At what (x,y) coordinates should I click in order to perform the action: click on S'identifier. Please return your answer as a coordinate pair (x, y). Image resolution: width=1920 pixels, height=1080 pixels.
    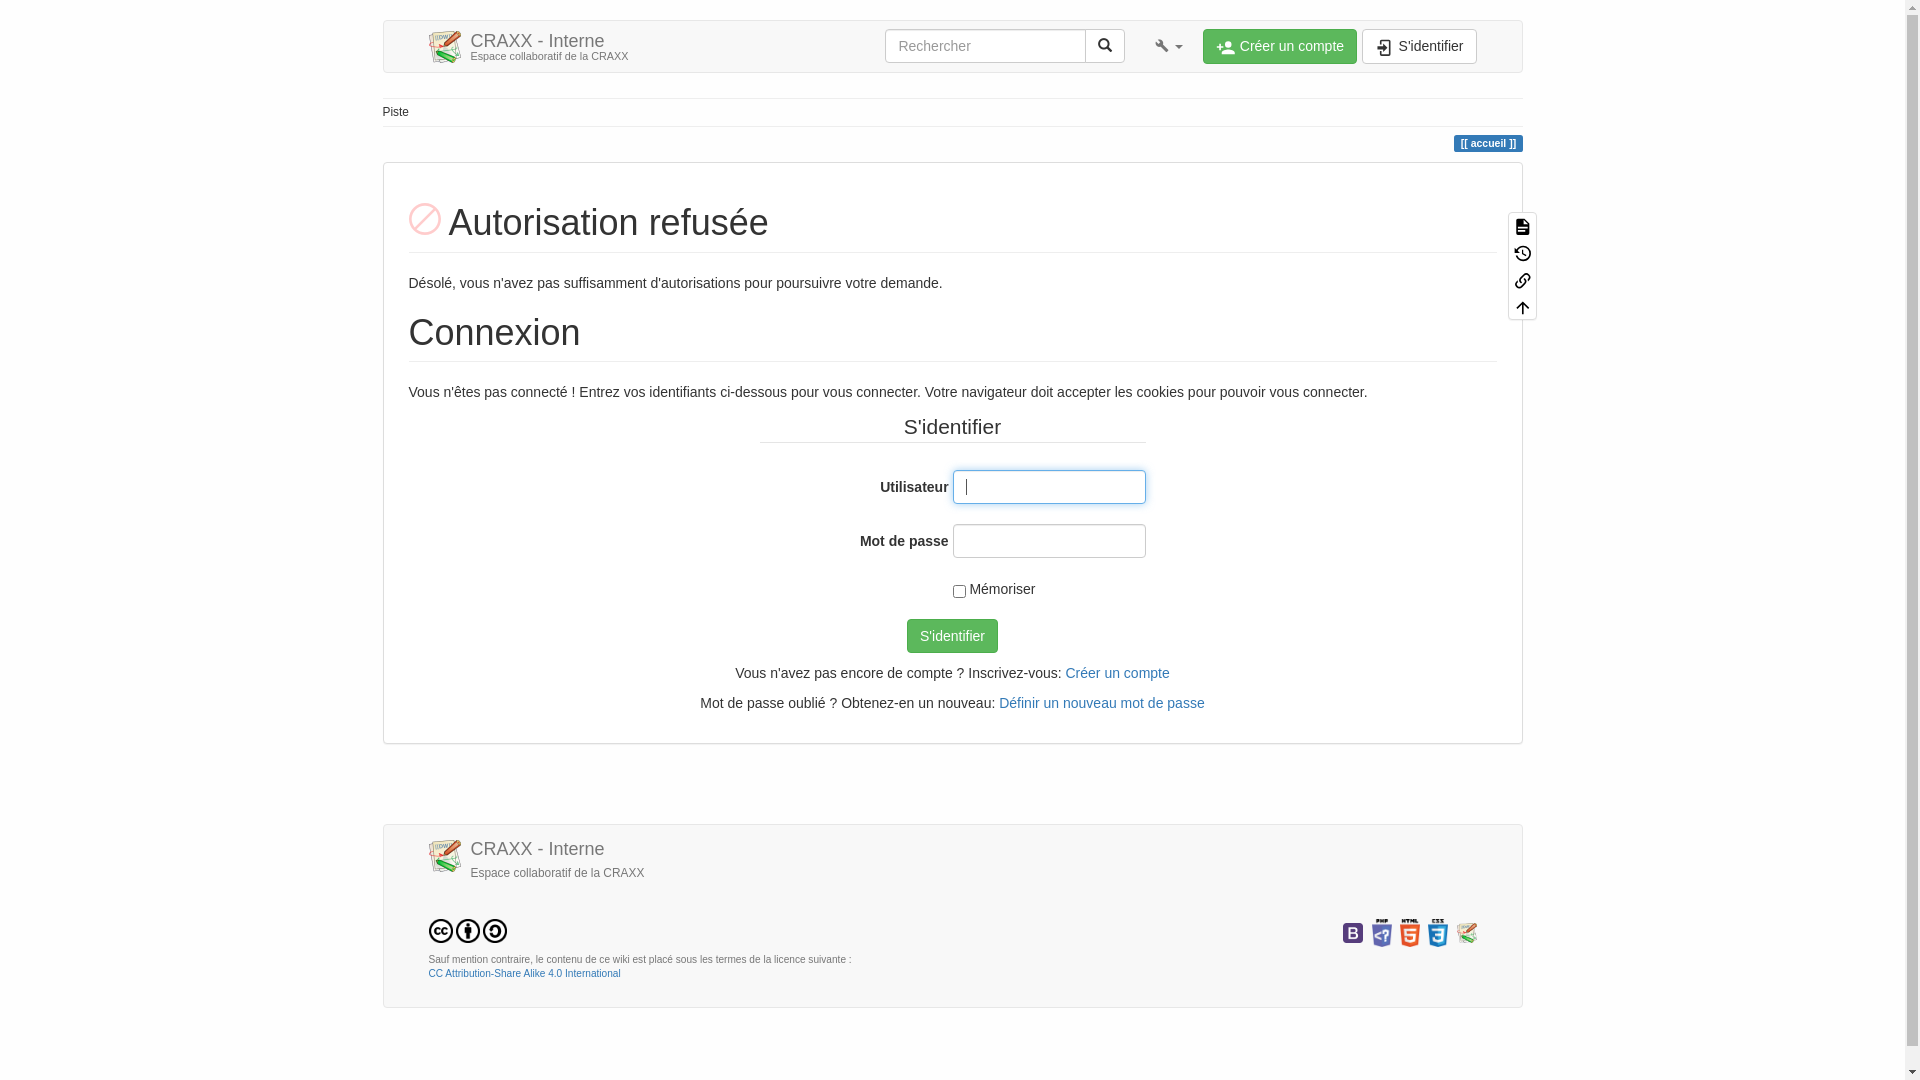
    Looking at the image, I should click on (1419, 46).